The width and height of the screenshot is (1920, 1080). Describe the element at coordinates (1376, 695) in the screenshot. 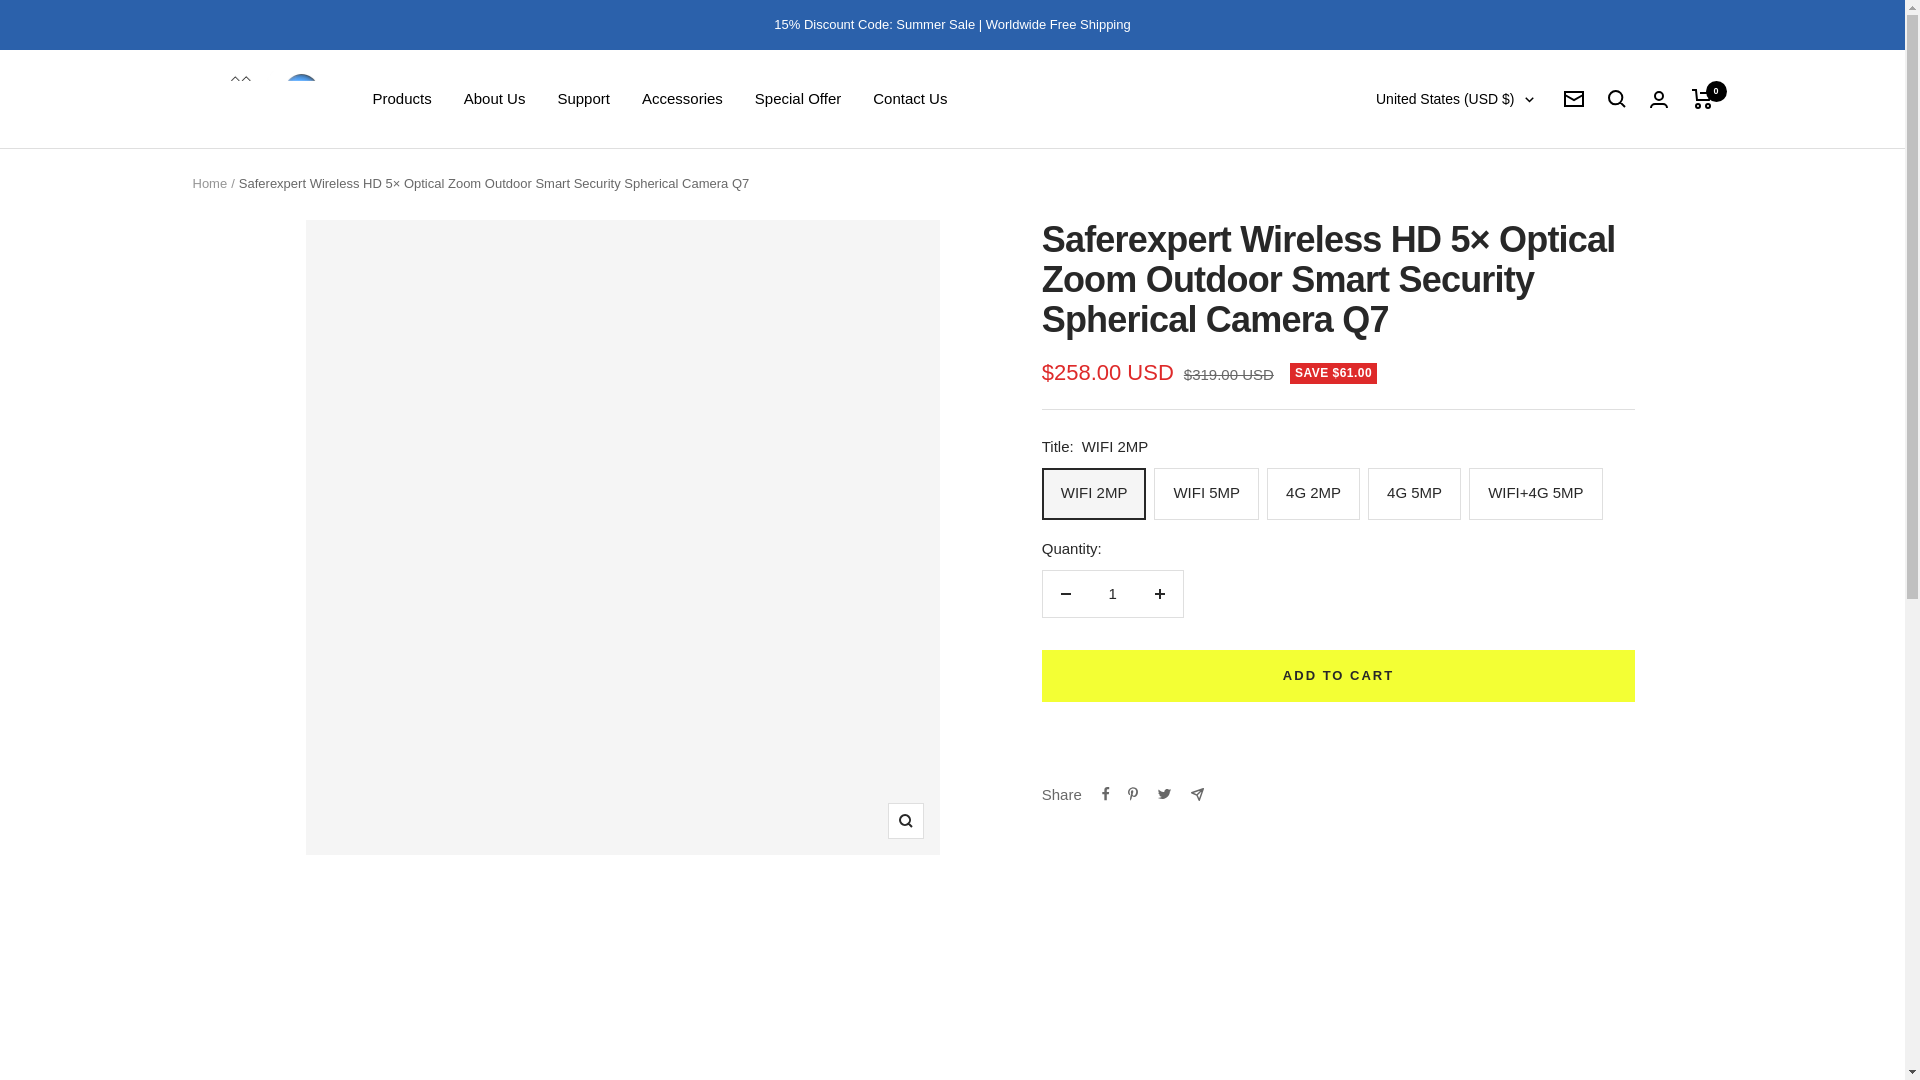

I see `BH` at that location.